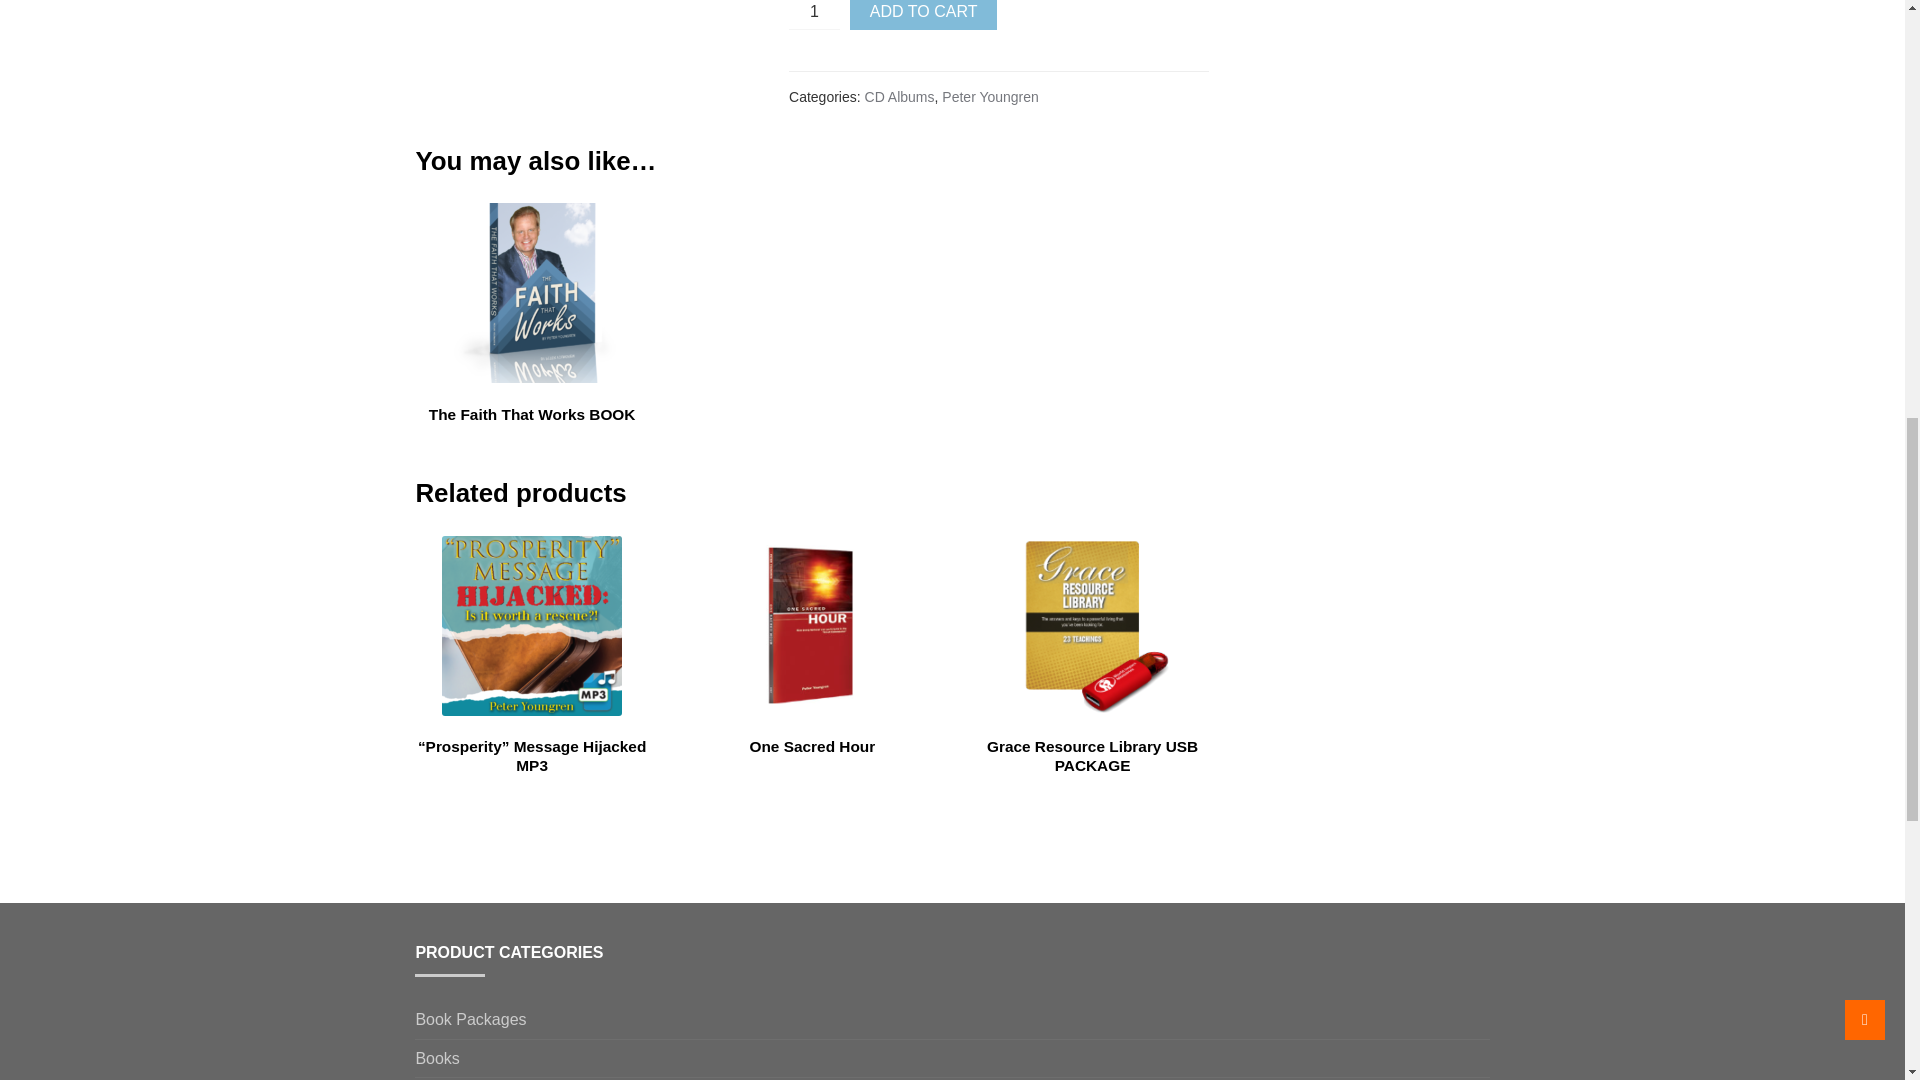 Image resolution: width=1920 pixels, height=1080 pixels. What do you see at coordinates (470, 1020) in the screenshot?
I see `Book Packages` at bounding box center [470, 1020].